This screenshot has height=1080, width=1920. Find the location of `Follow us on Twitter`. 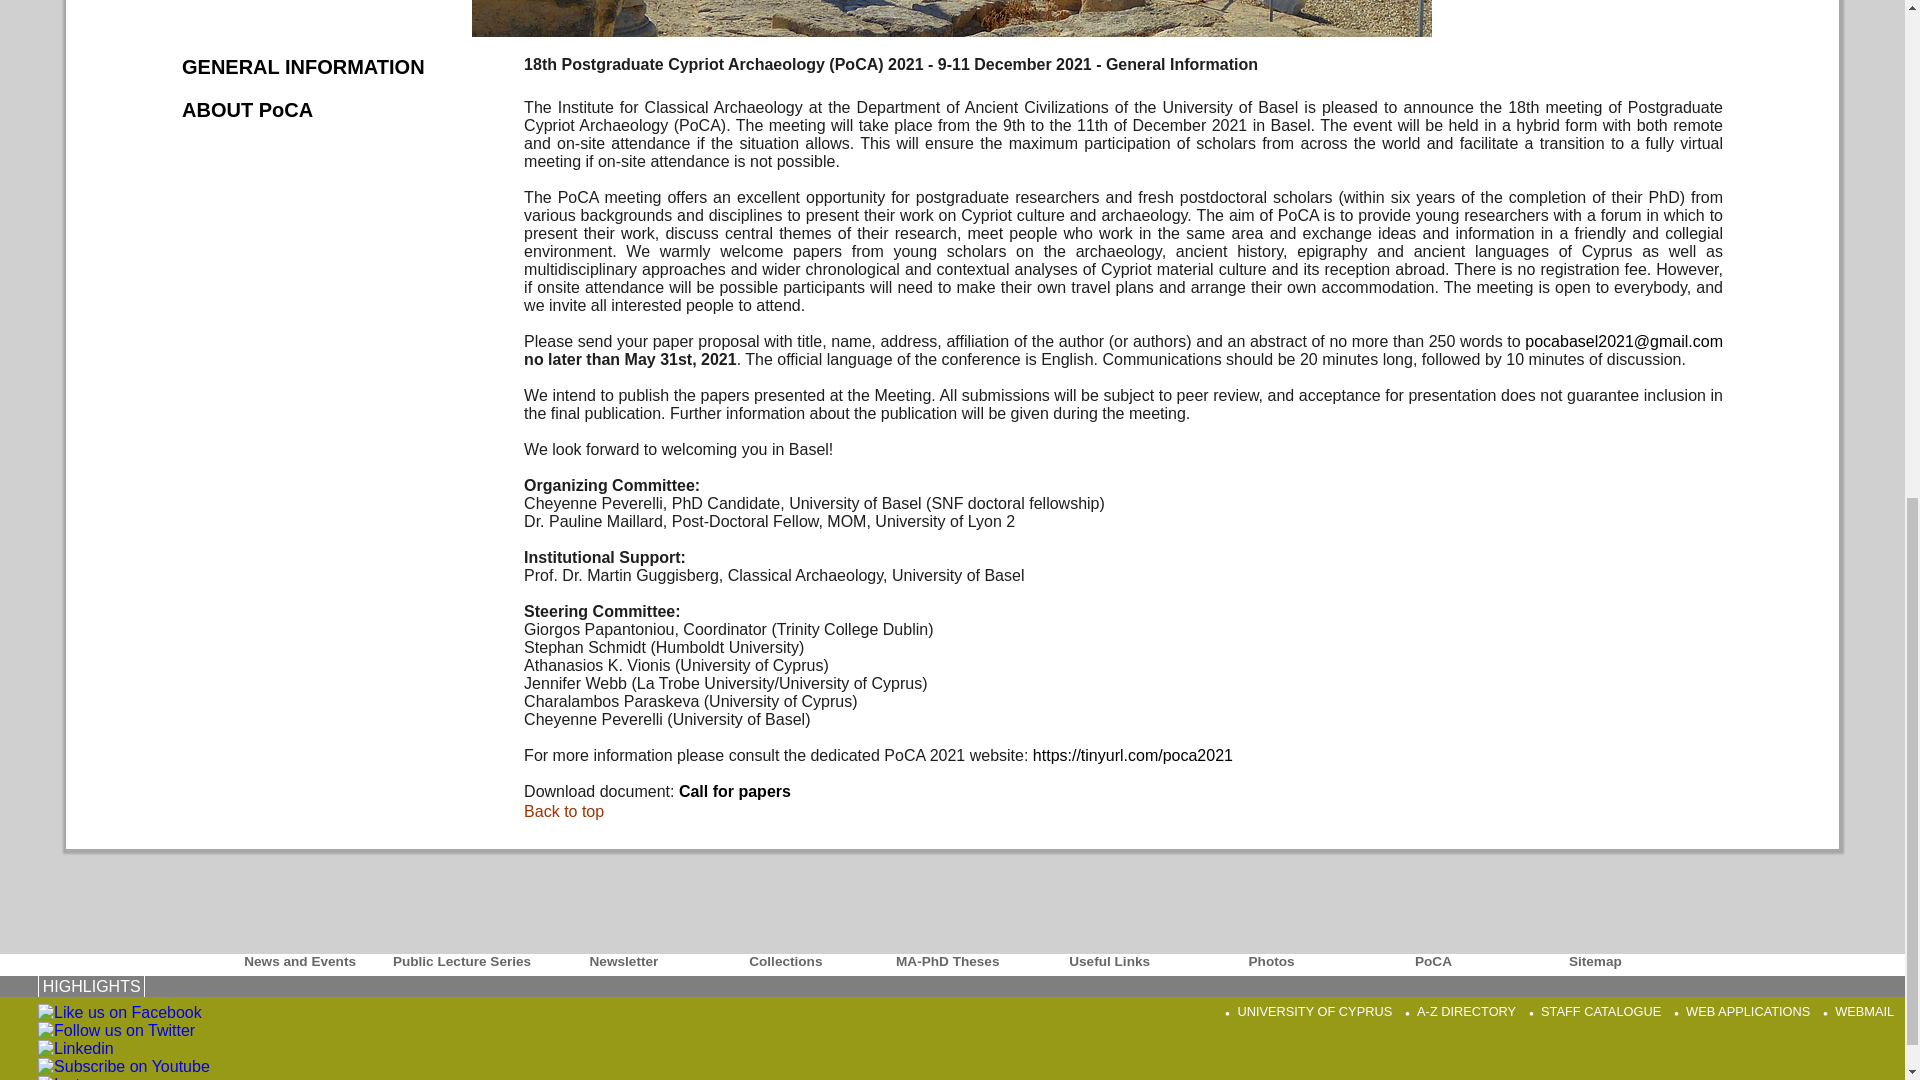

Follow us on Twitter is located at coordinates (116, 1030).